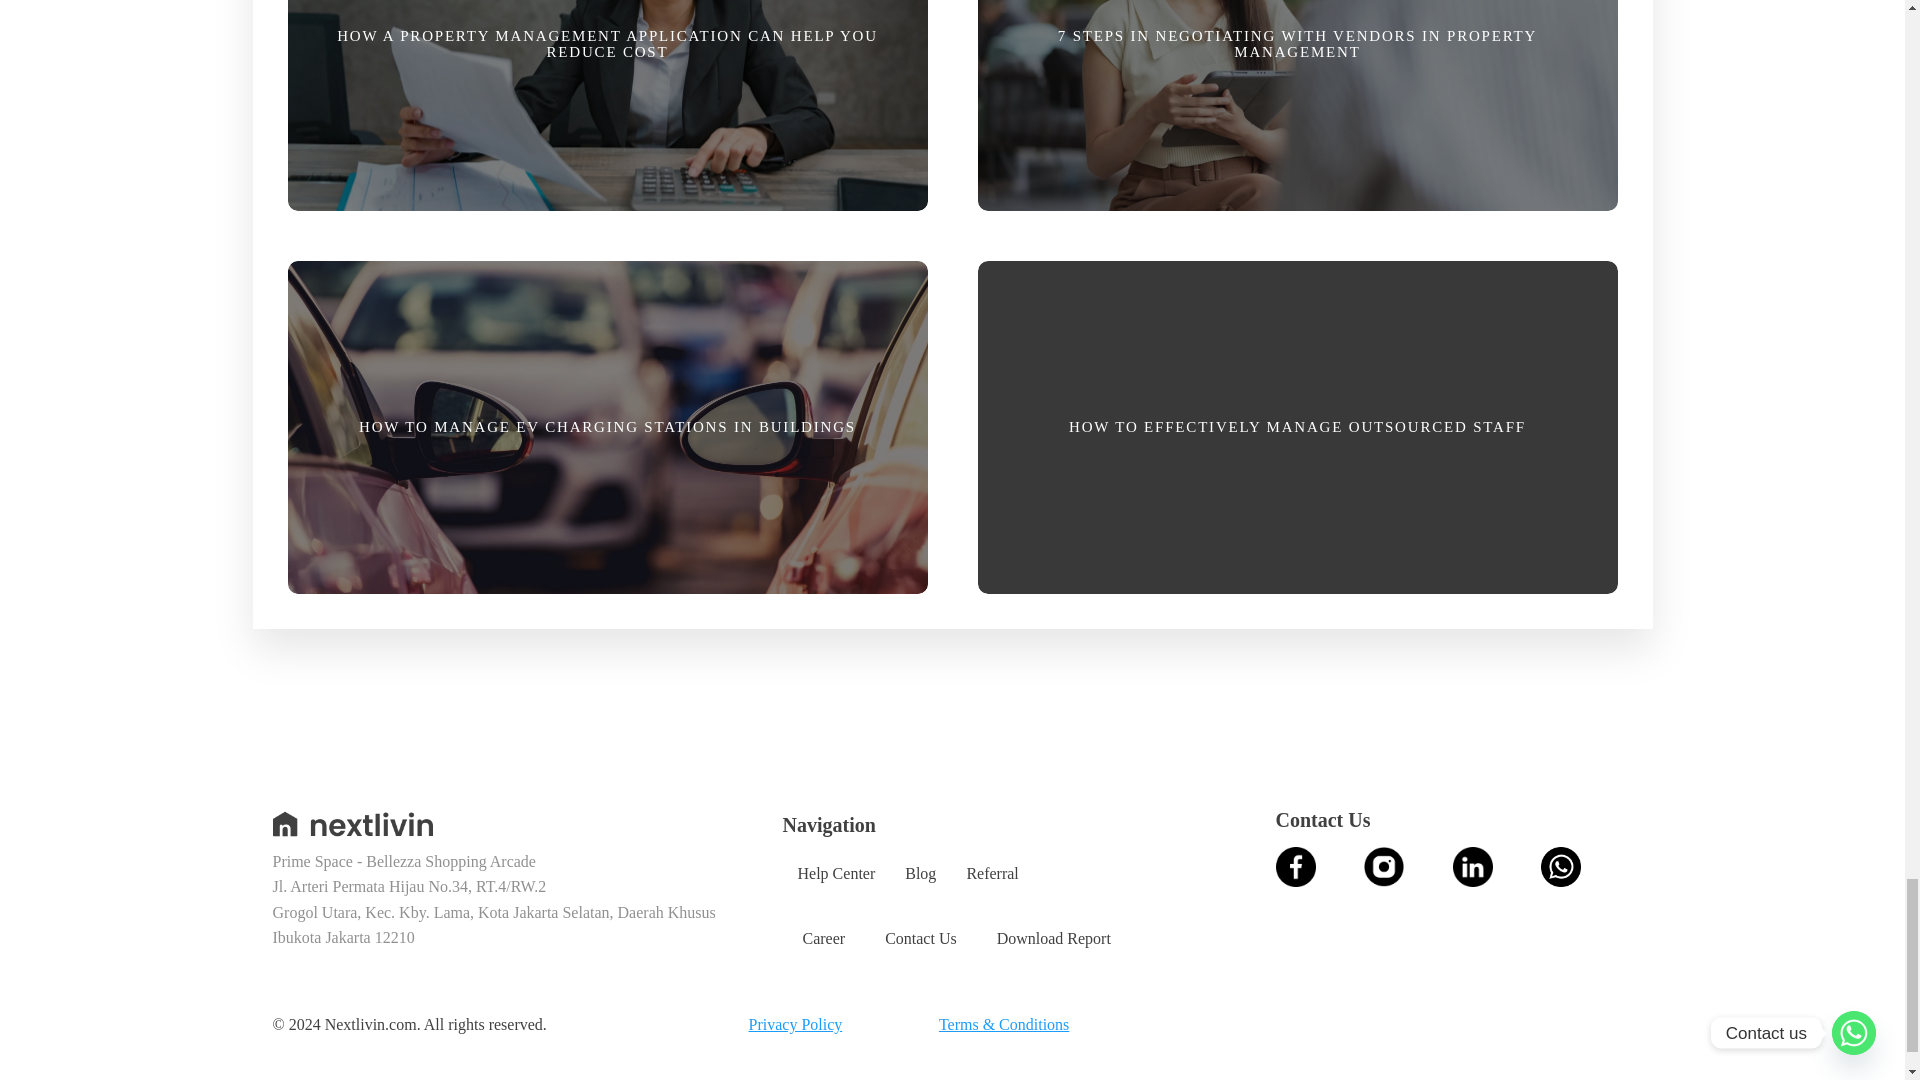 Image resolution: width=1920 pixels, height=1080 pixels. Describe the element at coordinates (921, 939) in the screenshot. I see `Contact Us` at that location.